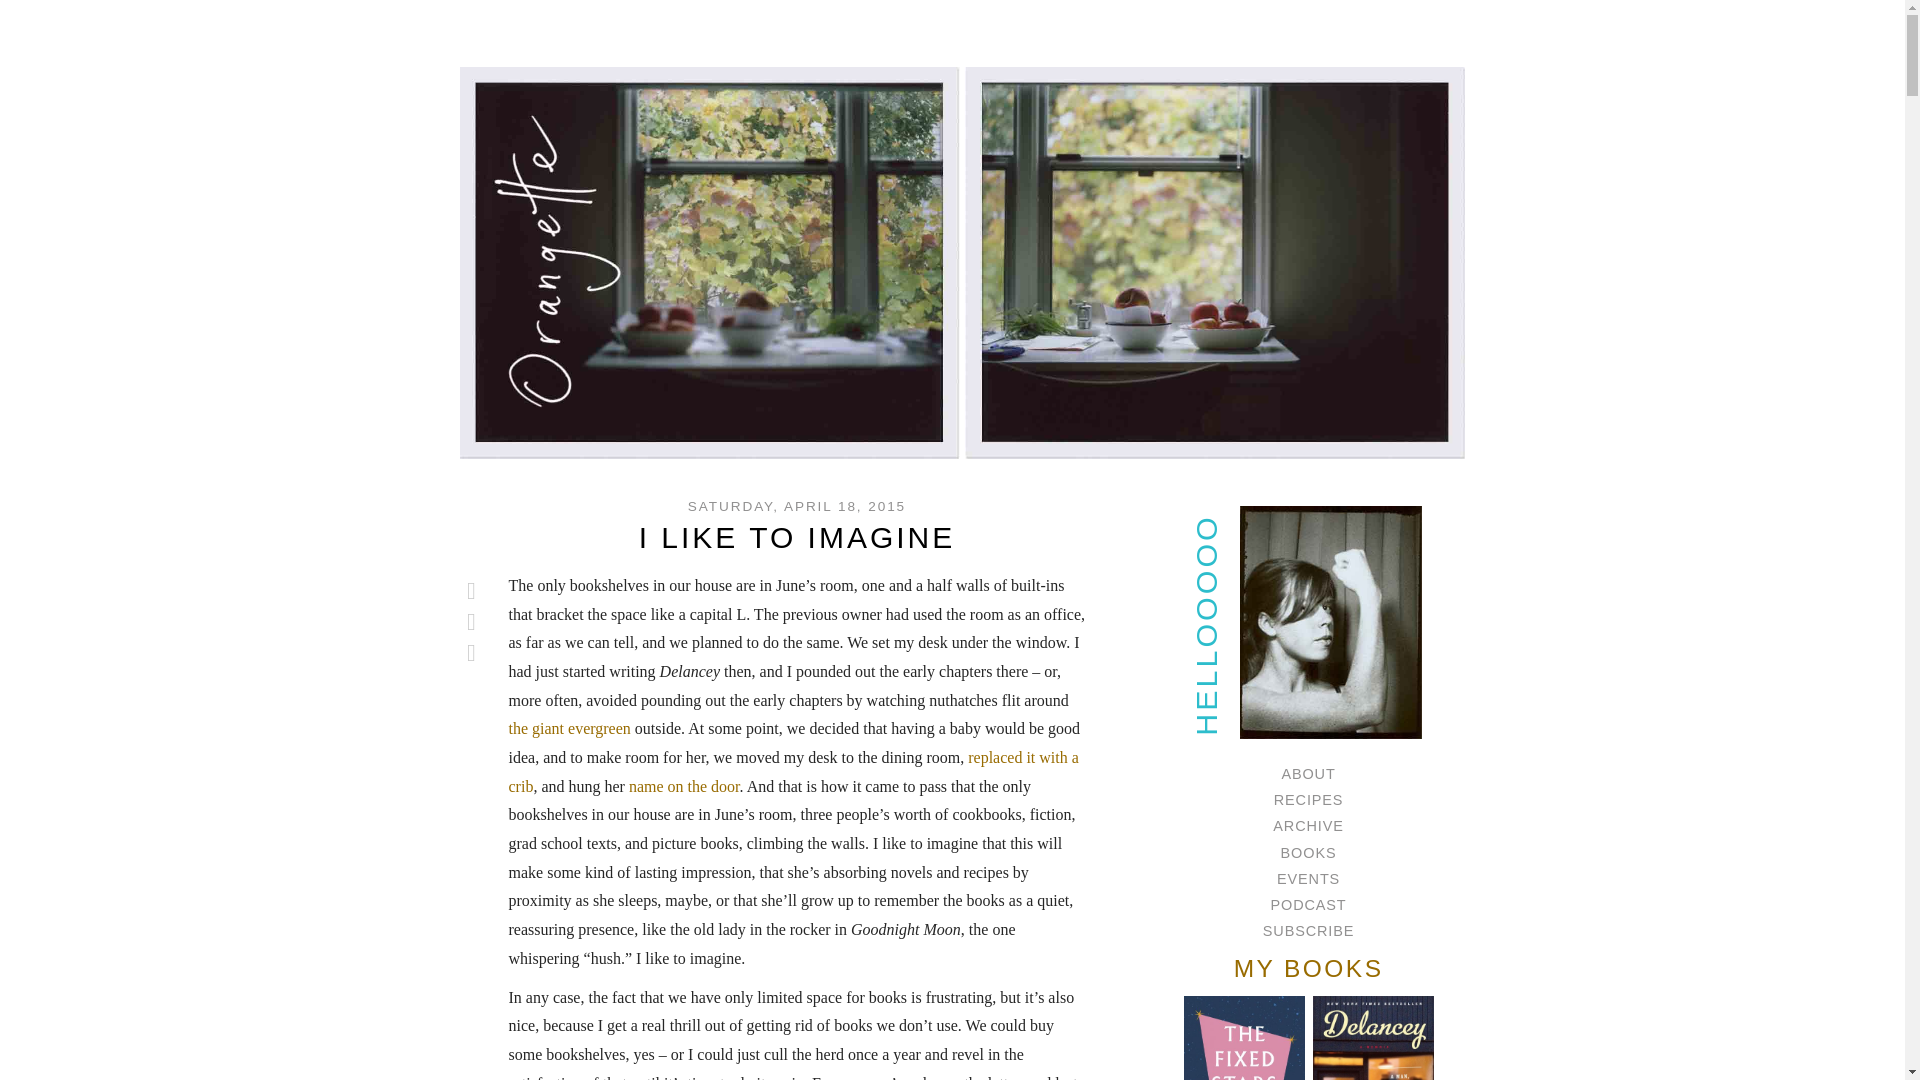  What do you see at coordinates (472, 590) in the screenshot?
I see `Twitter` at bounding box center [472, 590].